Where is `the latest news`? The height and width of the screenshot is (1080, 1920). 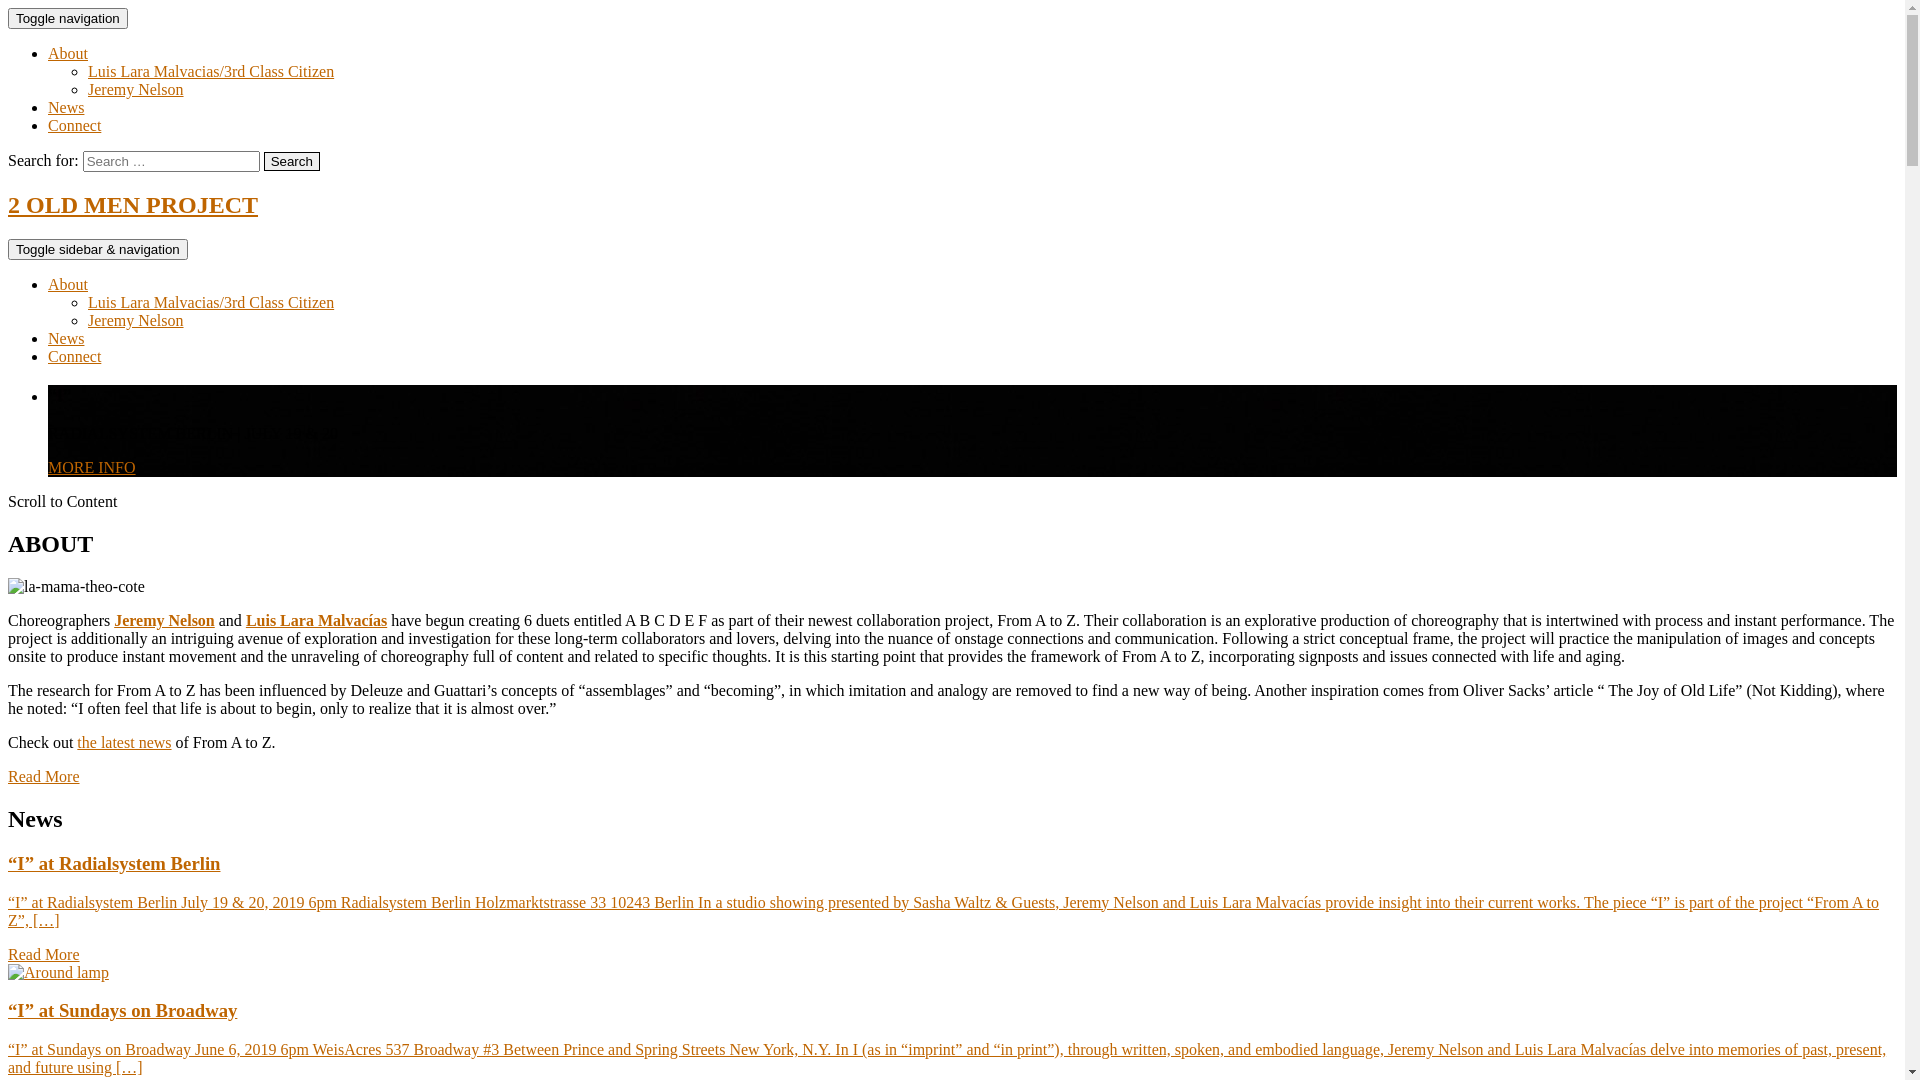 the latest news is located at coordinates (124, 742).